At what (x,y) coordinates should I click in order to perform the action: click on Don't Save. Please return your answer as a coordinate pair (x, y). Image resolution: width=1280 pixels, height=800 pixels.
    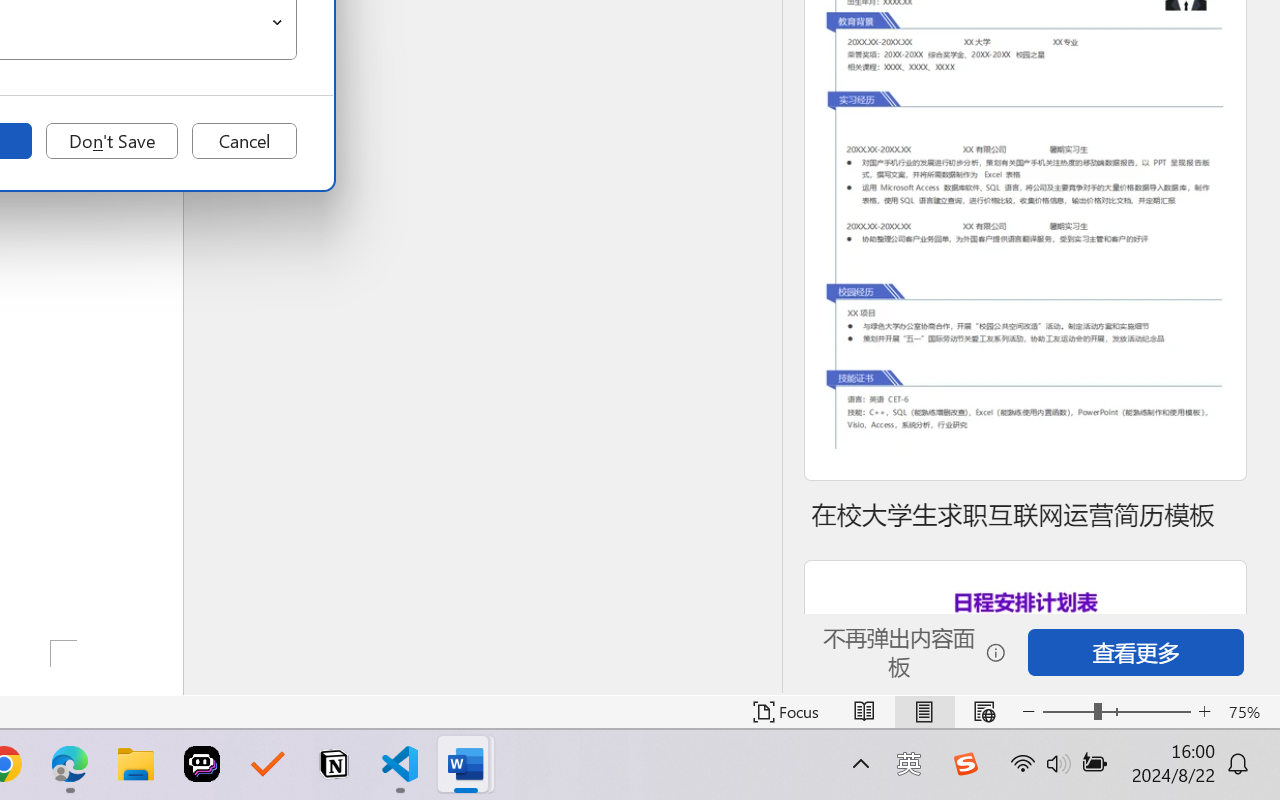
    Looking at the image, I should click on (112, 141).